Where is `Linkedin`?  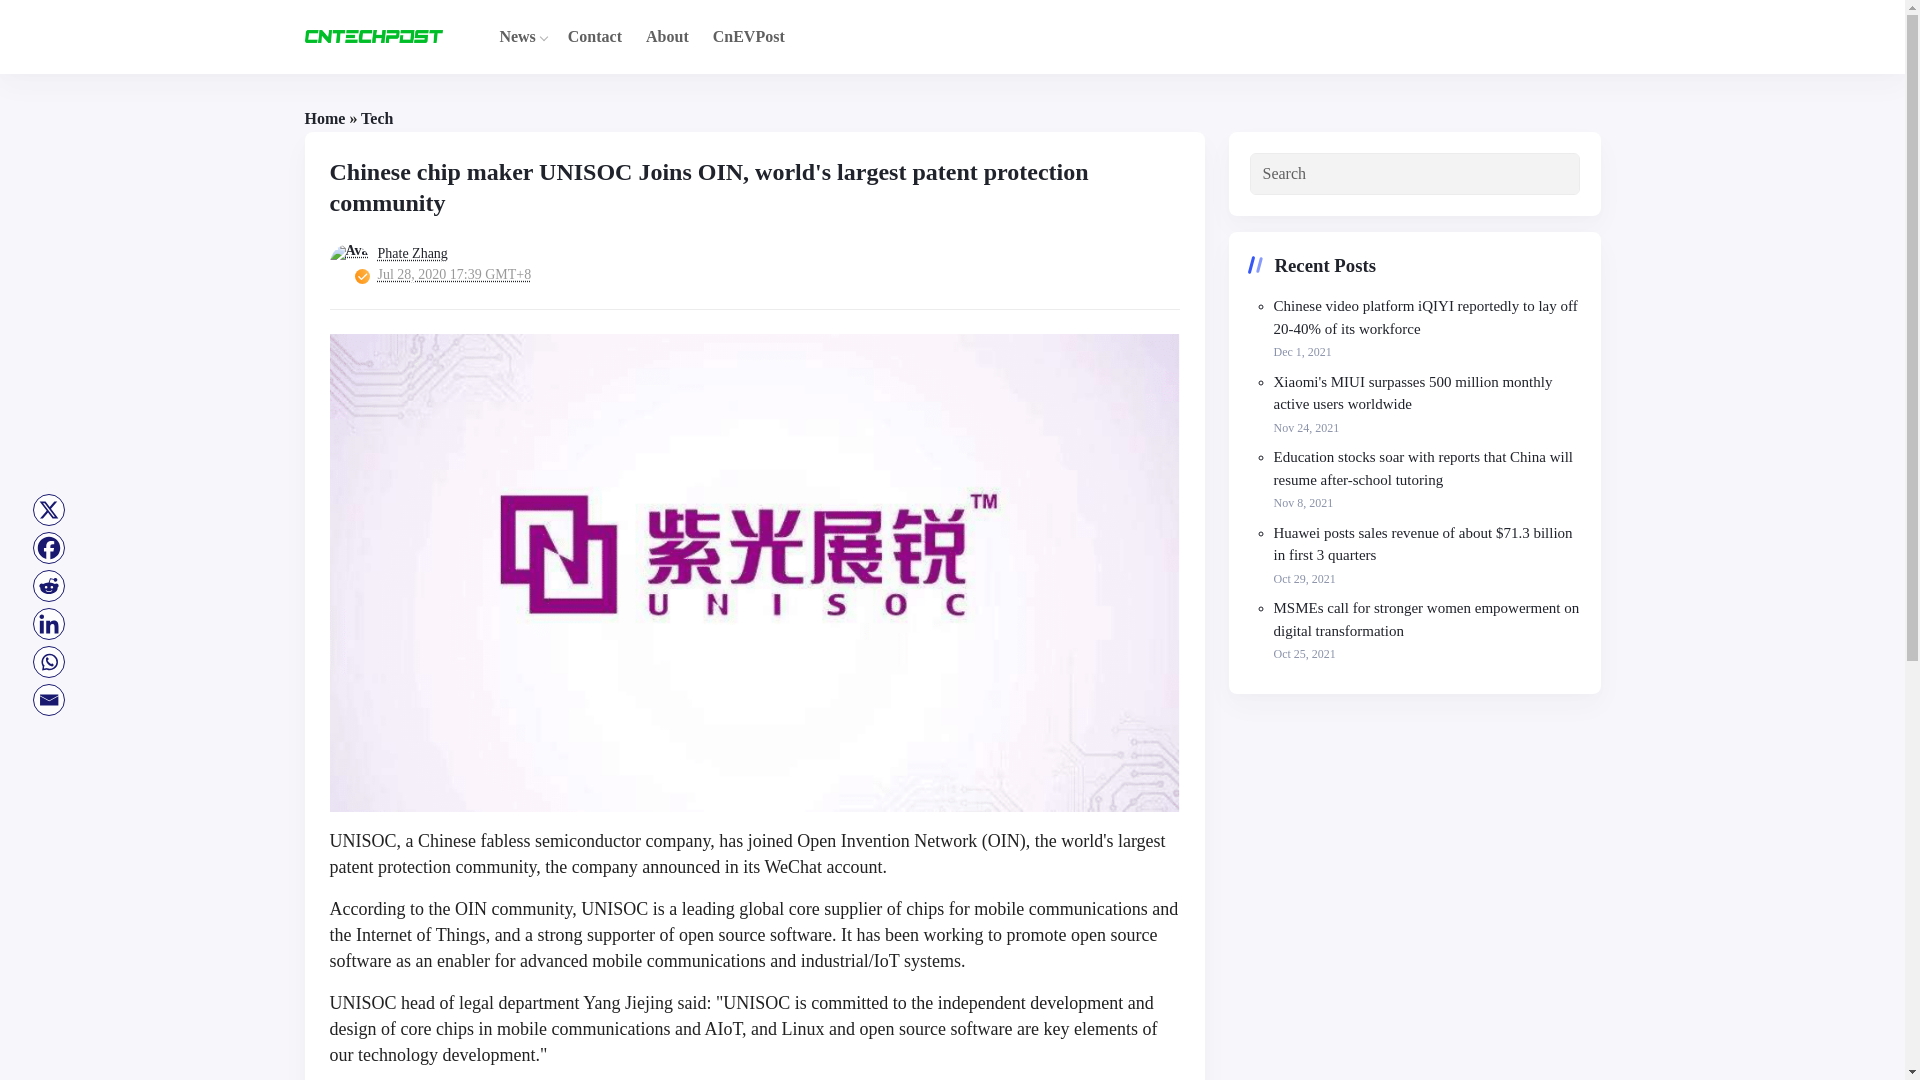 Linkedin is located at coordinates (48, 623).